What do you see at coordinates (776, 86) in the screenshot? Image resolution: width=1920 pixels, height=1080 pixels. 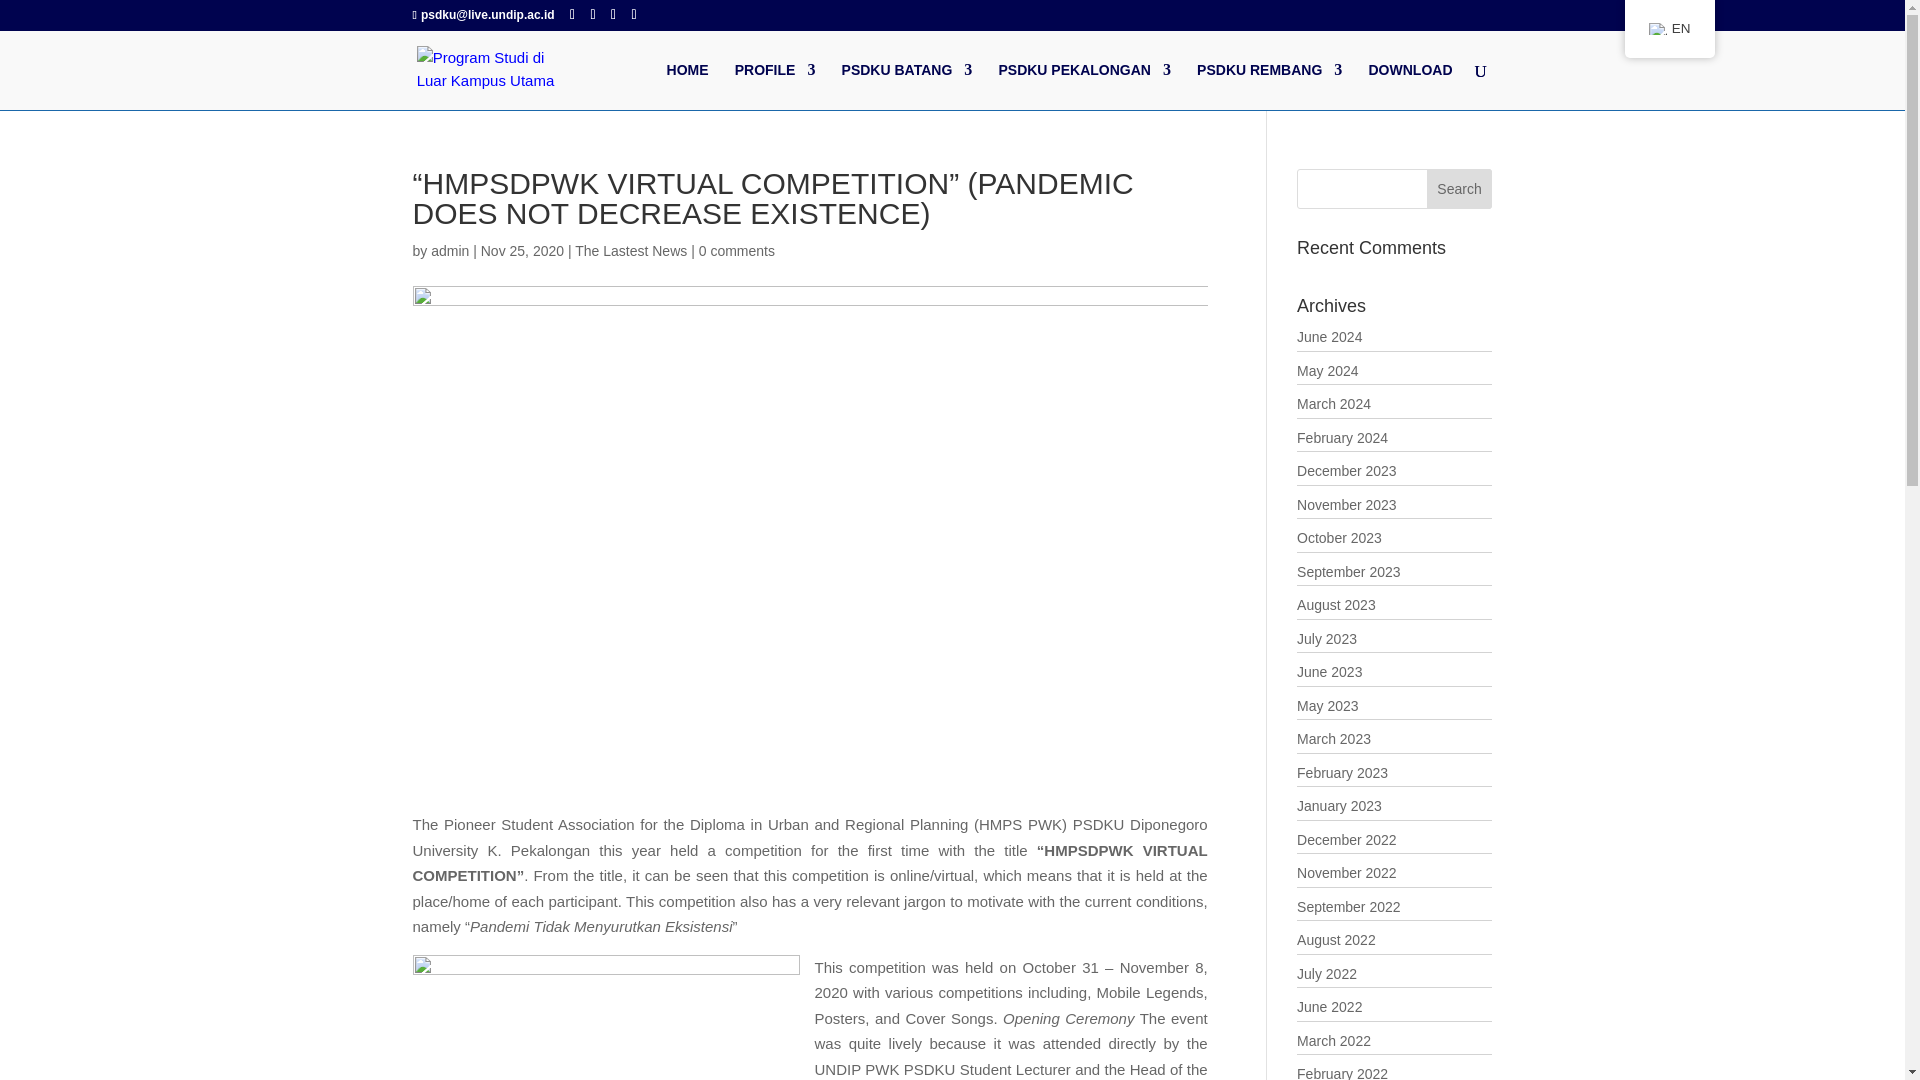 I see `PROFILE` at bounding box center [776, 86].